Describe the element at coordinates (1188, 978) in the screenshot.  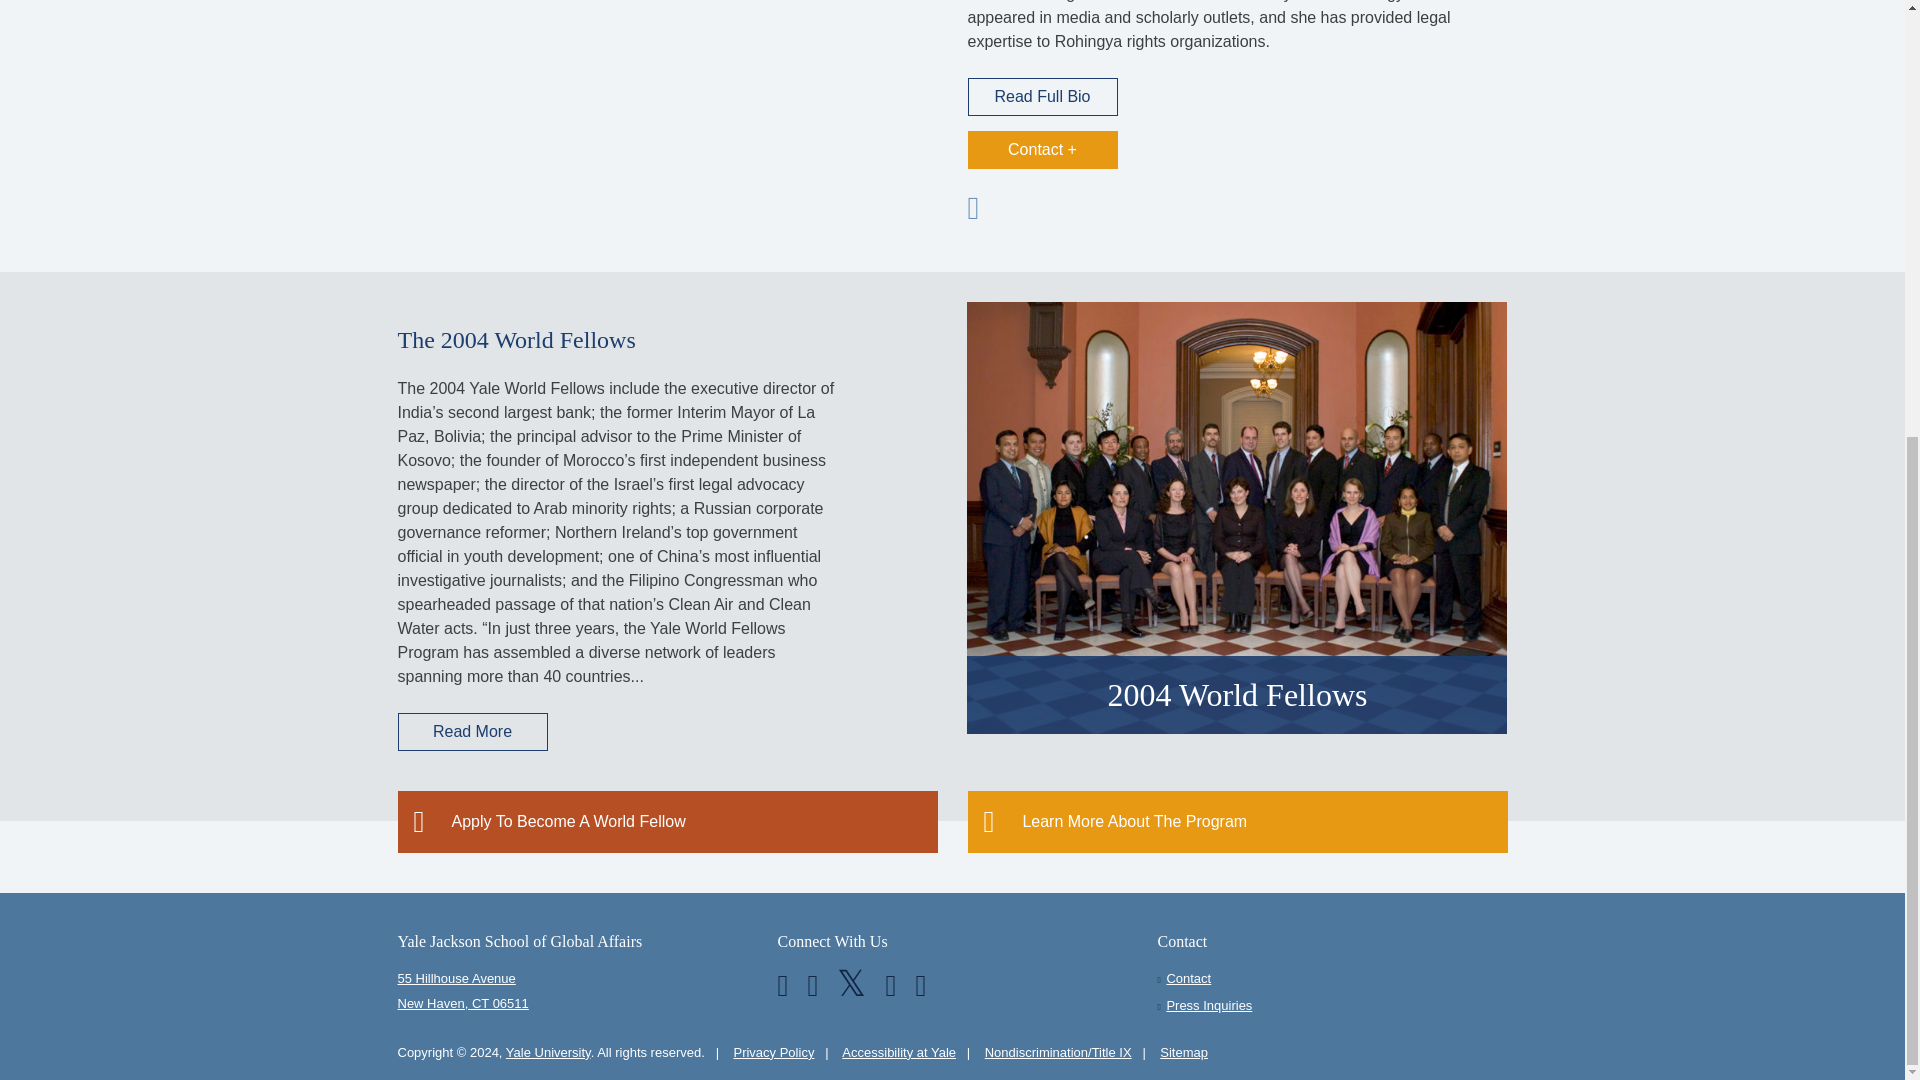
I see `Contact Us` at that location.